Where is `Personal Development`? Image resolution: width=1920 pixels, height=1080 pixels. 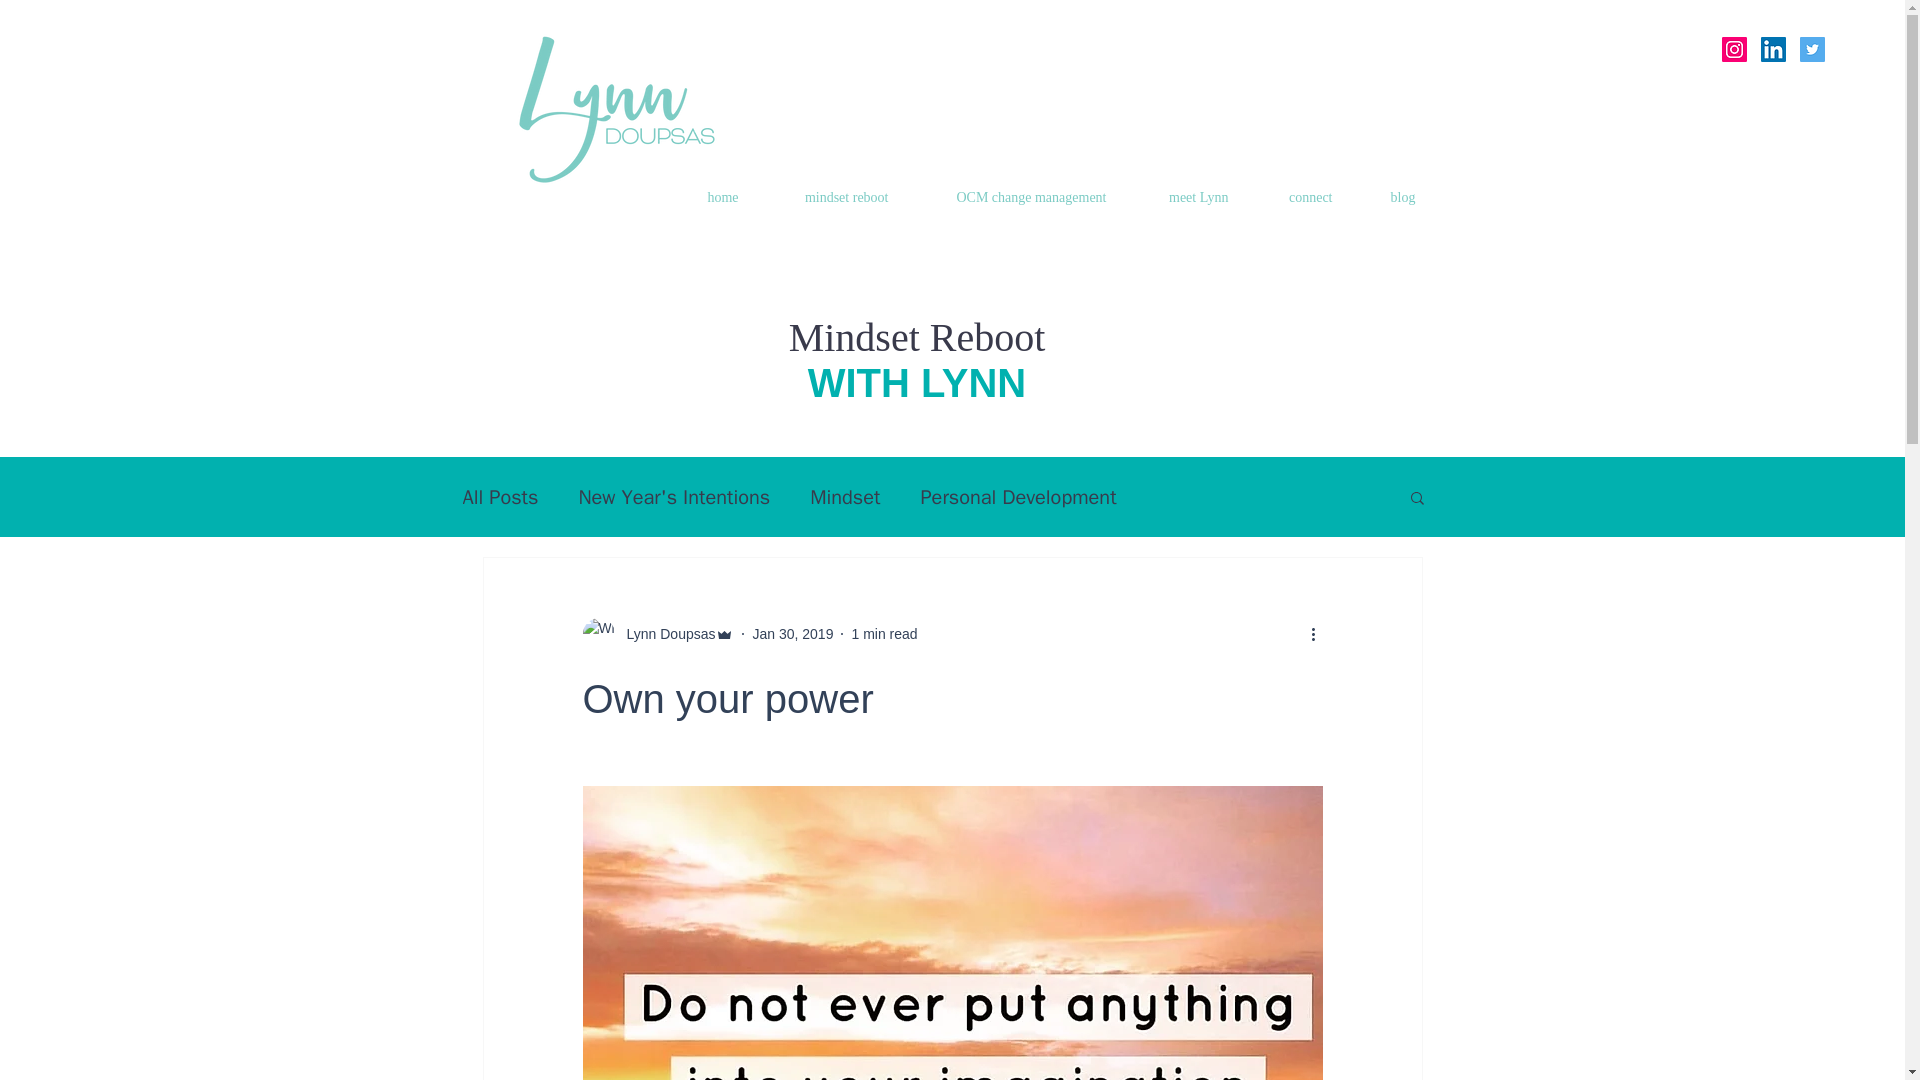 Personal Development is located at coordinates (1017, 496).